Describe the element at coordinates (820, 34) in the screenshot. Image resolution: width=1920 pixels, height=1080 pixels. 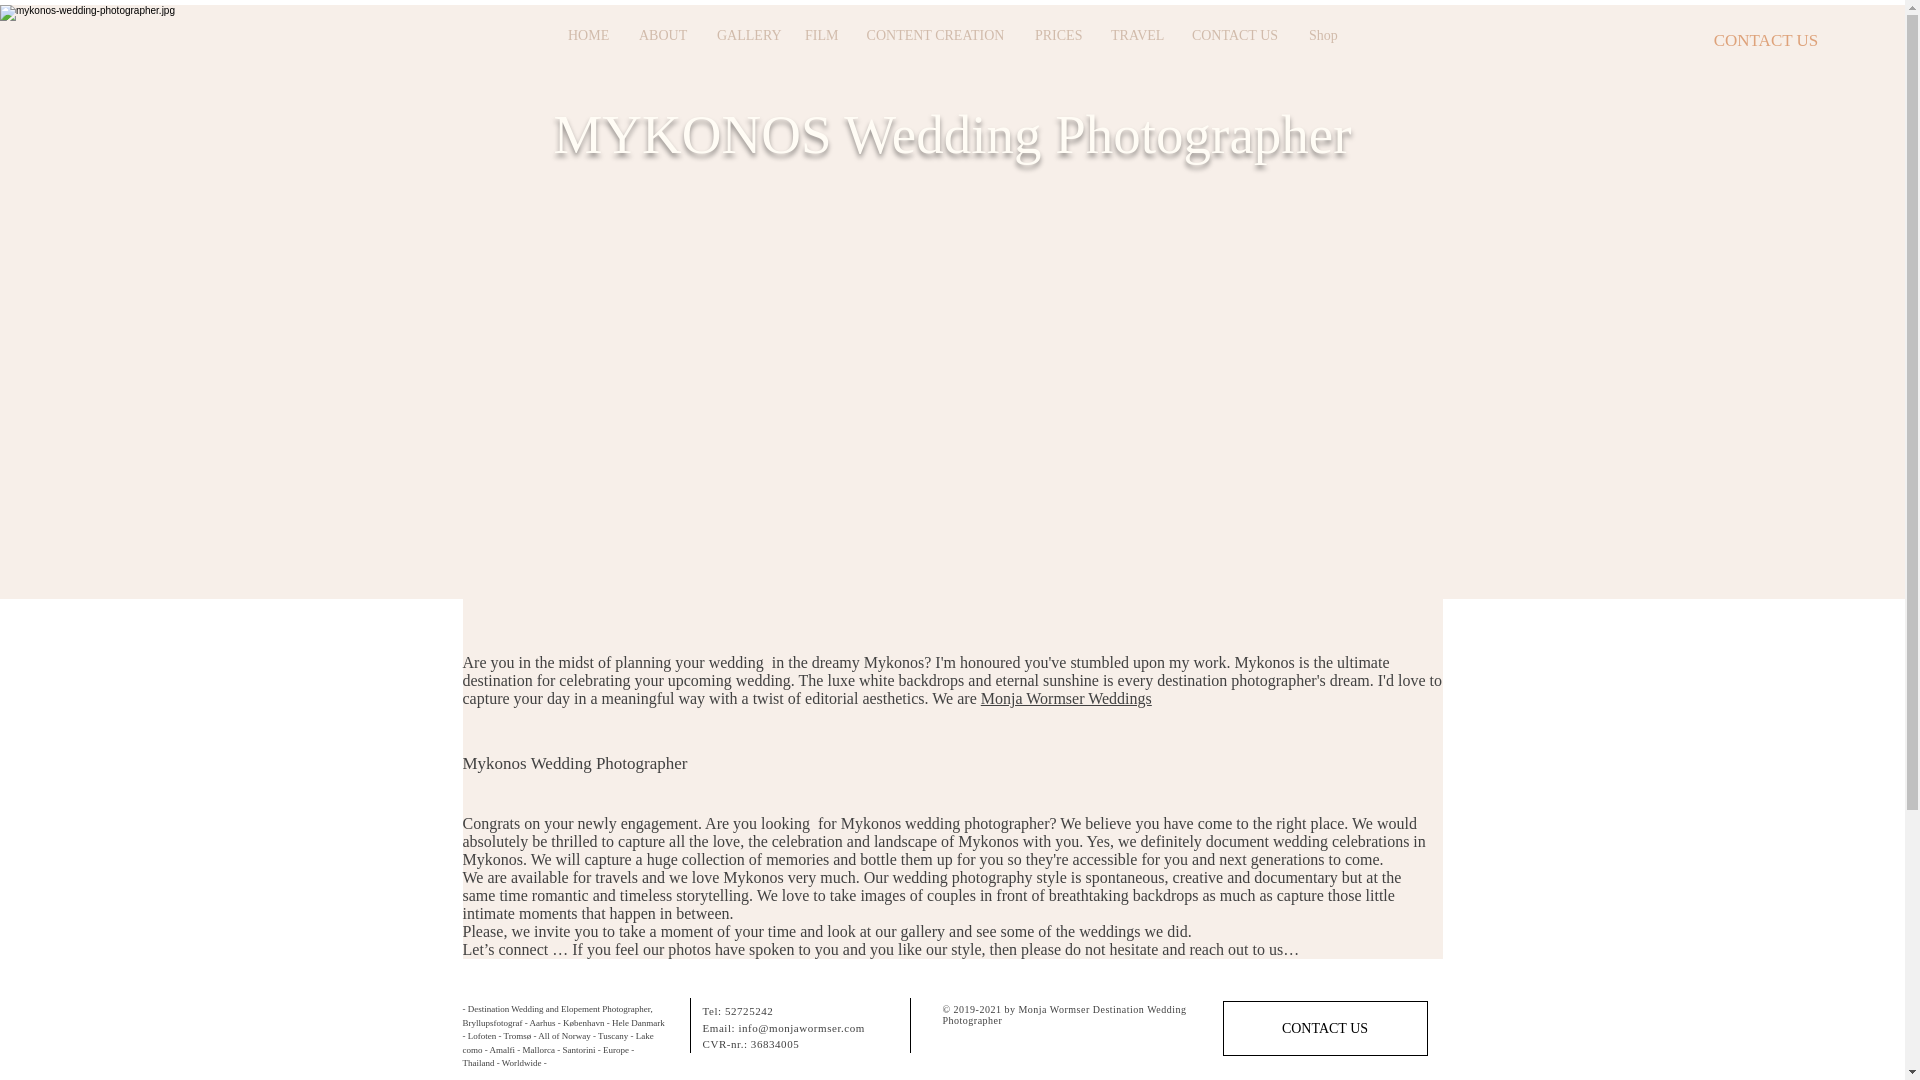
I see `FILM` at that location.